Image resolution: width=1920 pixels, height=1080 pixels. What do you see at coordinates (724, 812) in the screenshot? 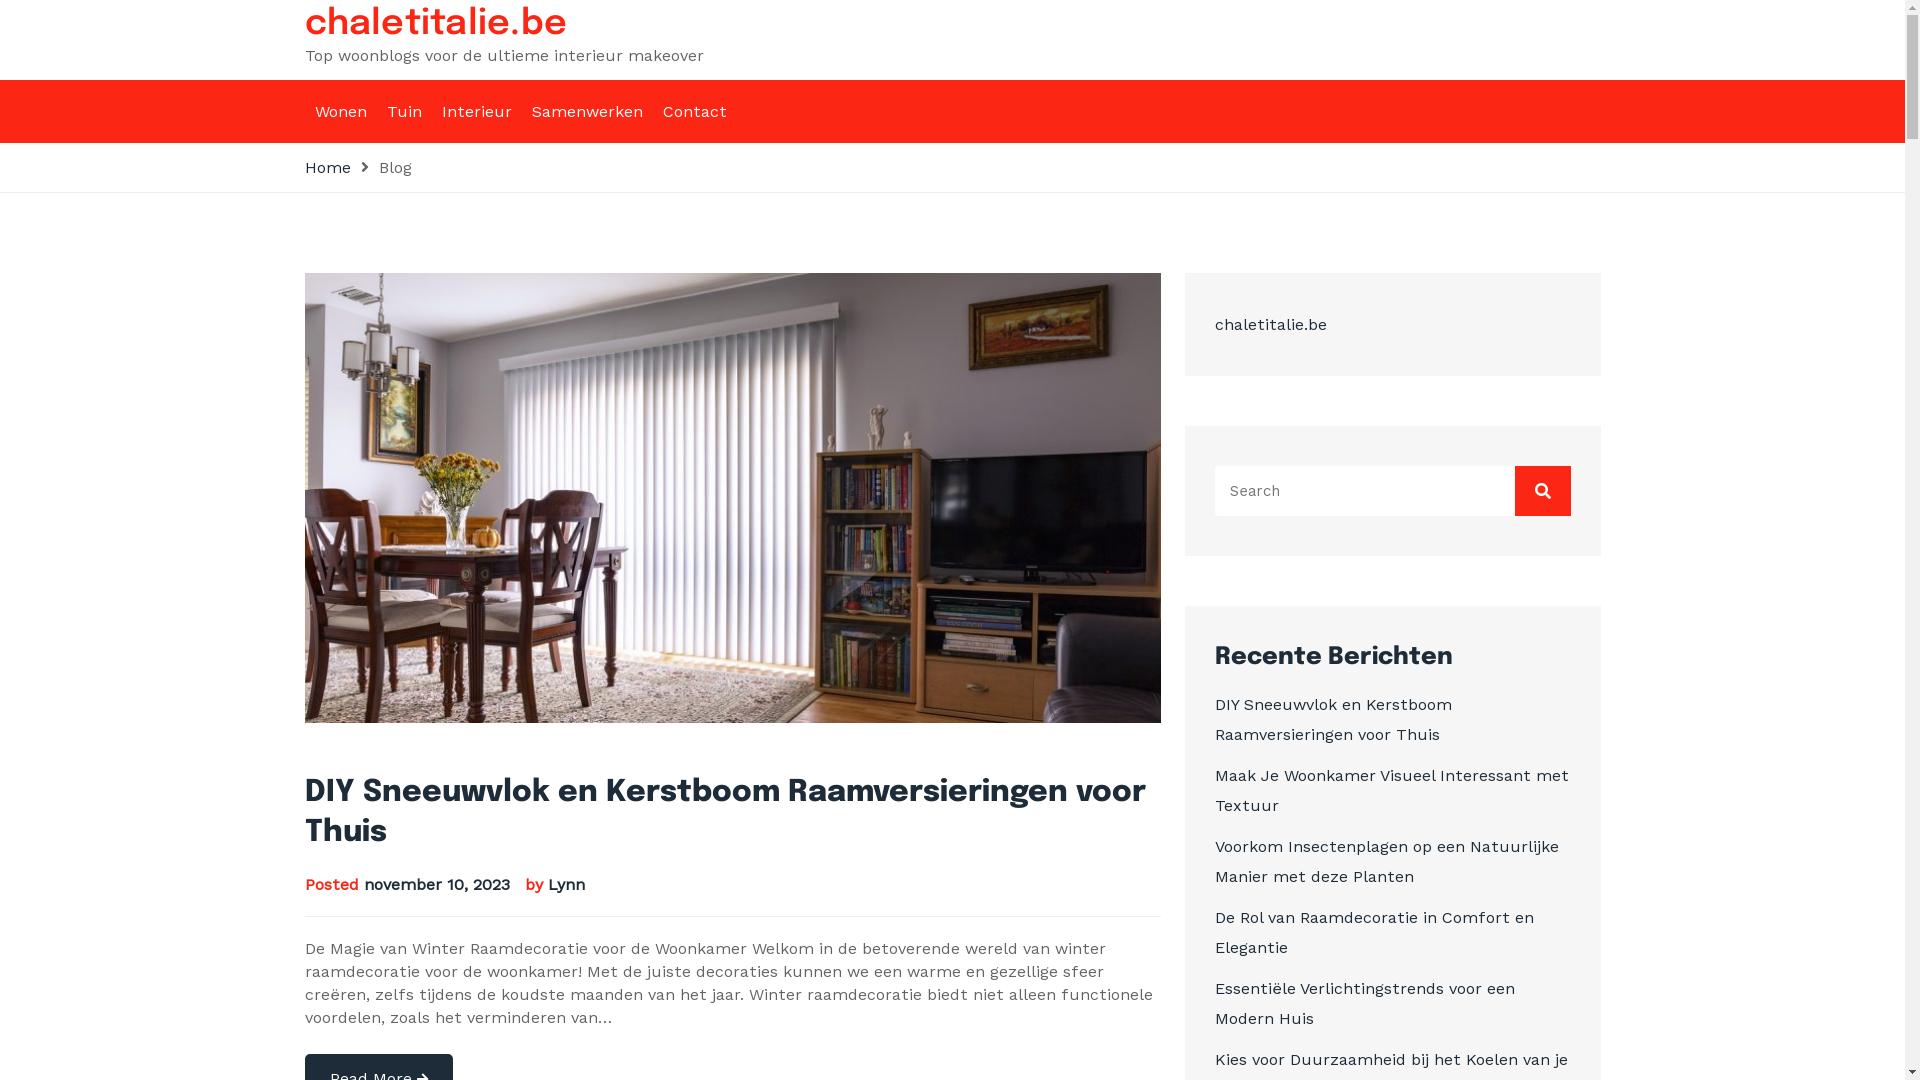
I see `DIY Sneeuwvlok en Kerstboom Raamversieringen voor Thuis` at bounding box center [724, 812].